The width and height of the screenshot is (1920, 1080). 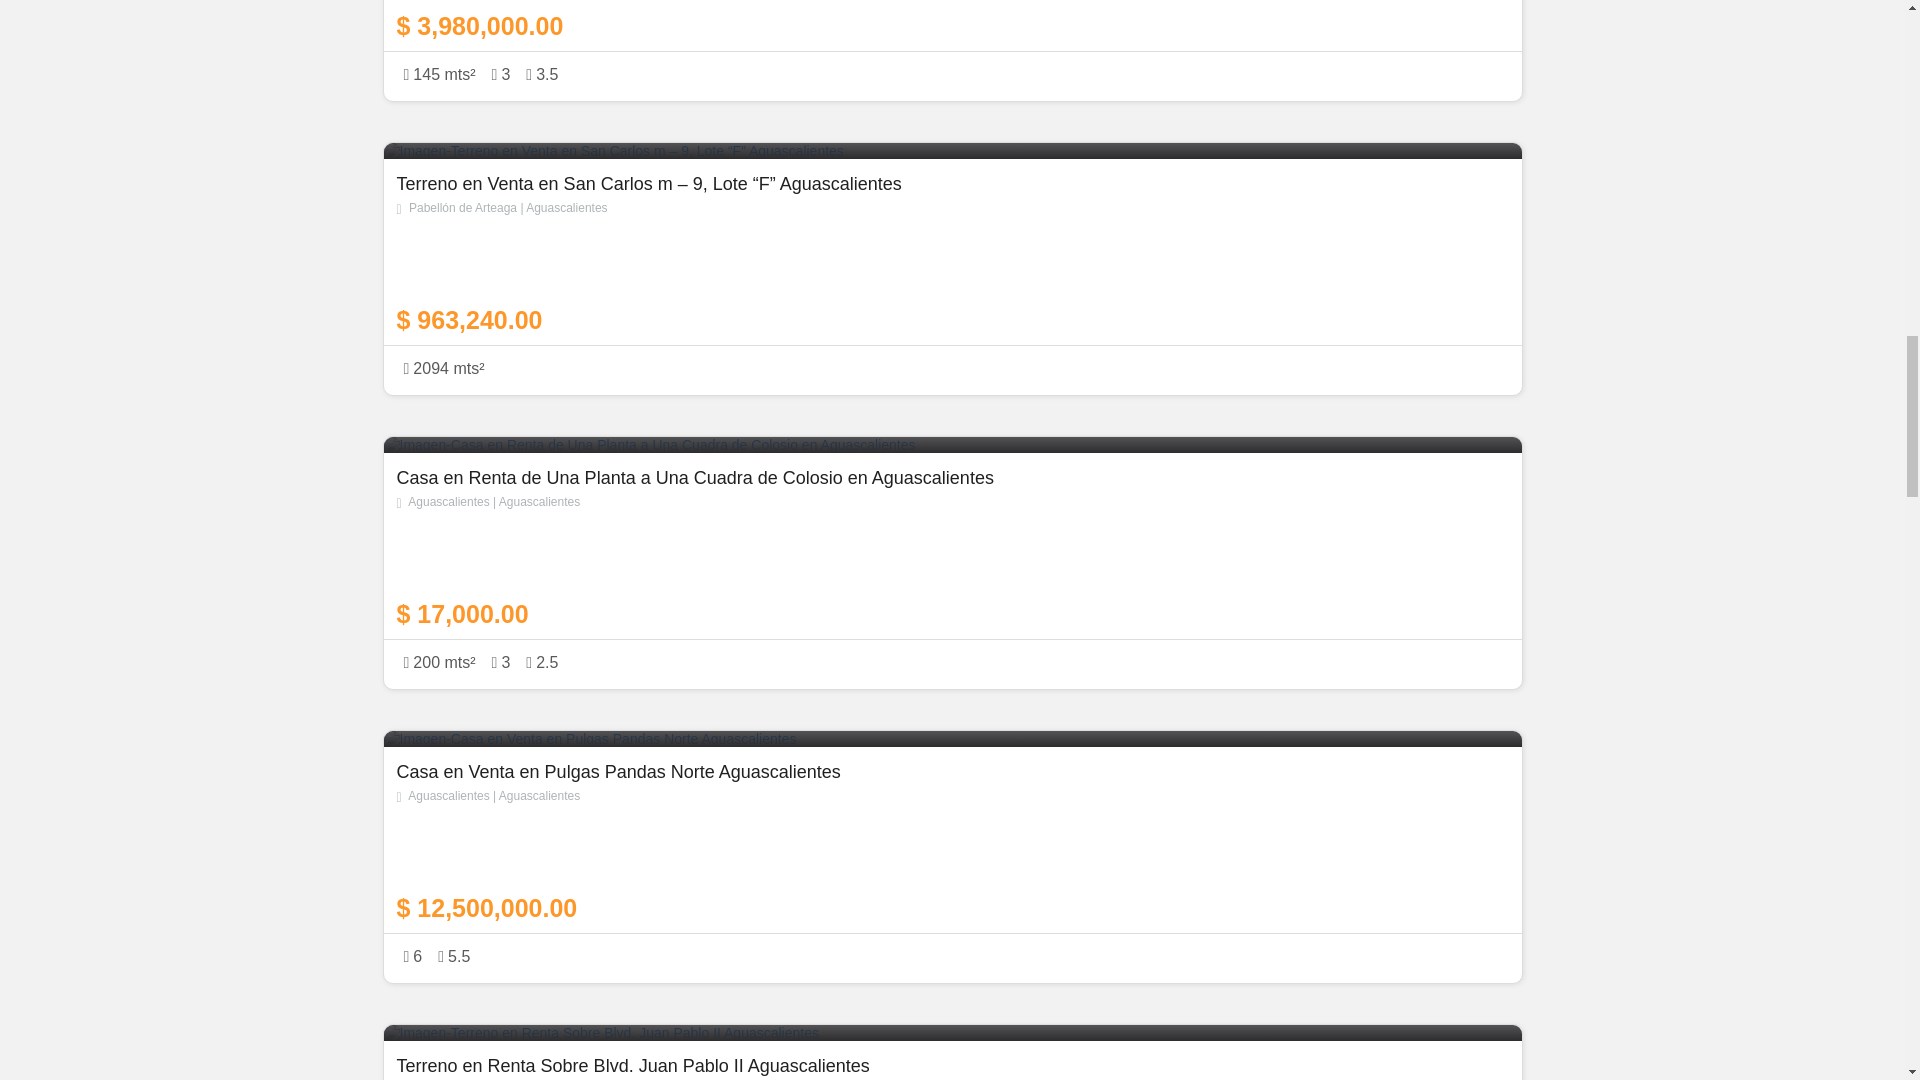 I want to click on Casa Nueva en Venta en St. Charbel Aguascalientes, so click(x=951, y=20).